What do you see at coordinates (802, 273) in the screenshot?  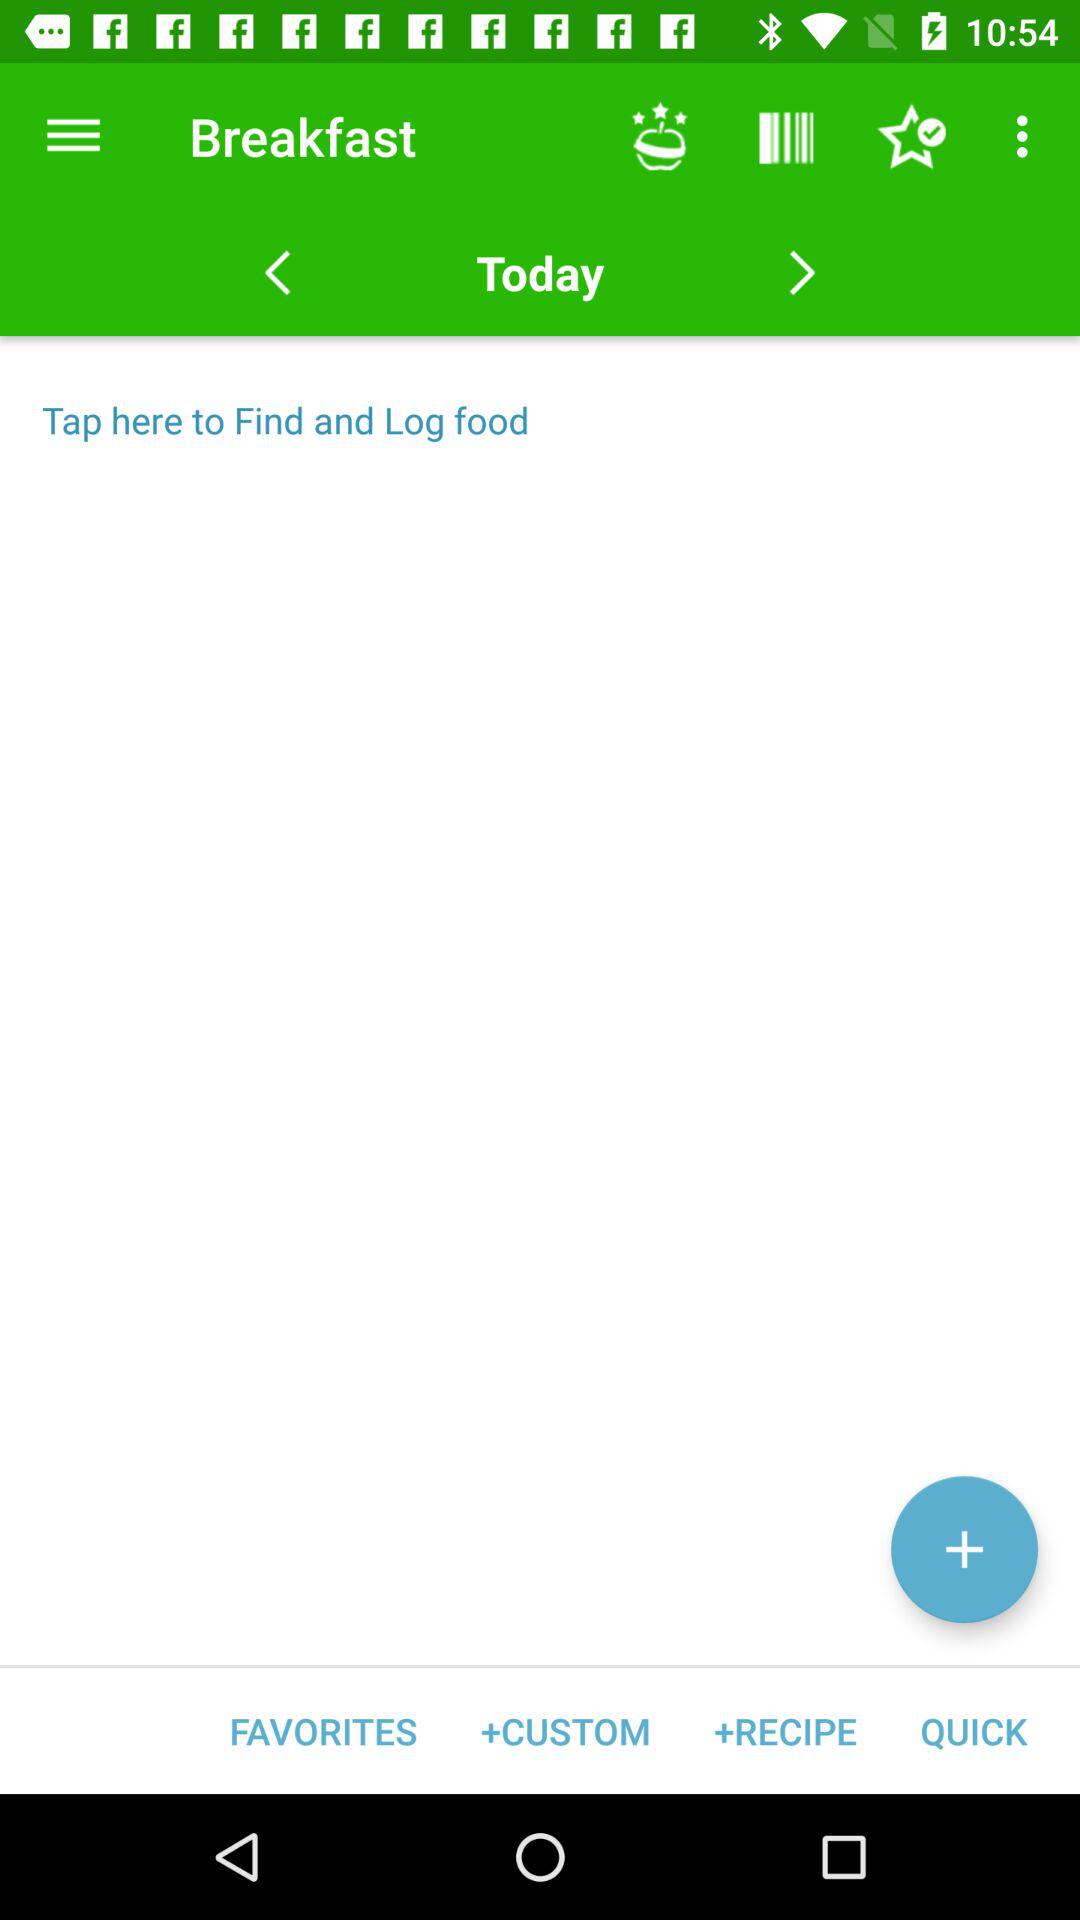 I see `move forward one day` at bounding box center [802, 273].